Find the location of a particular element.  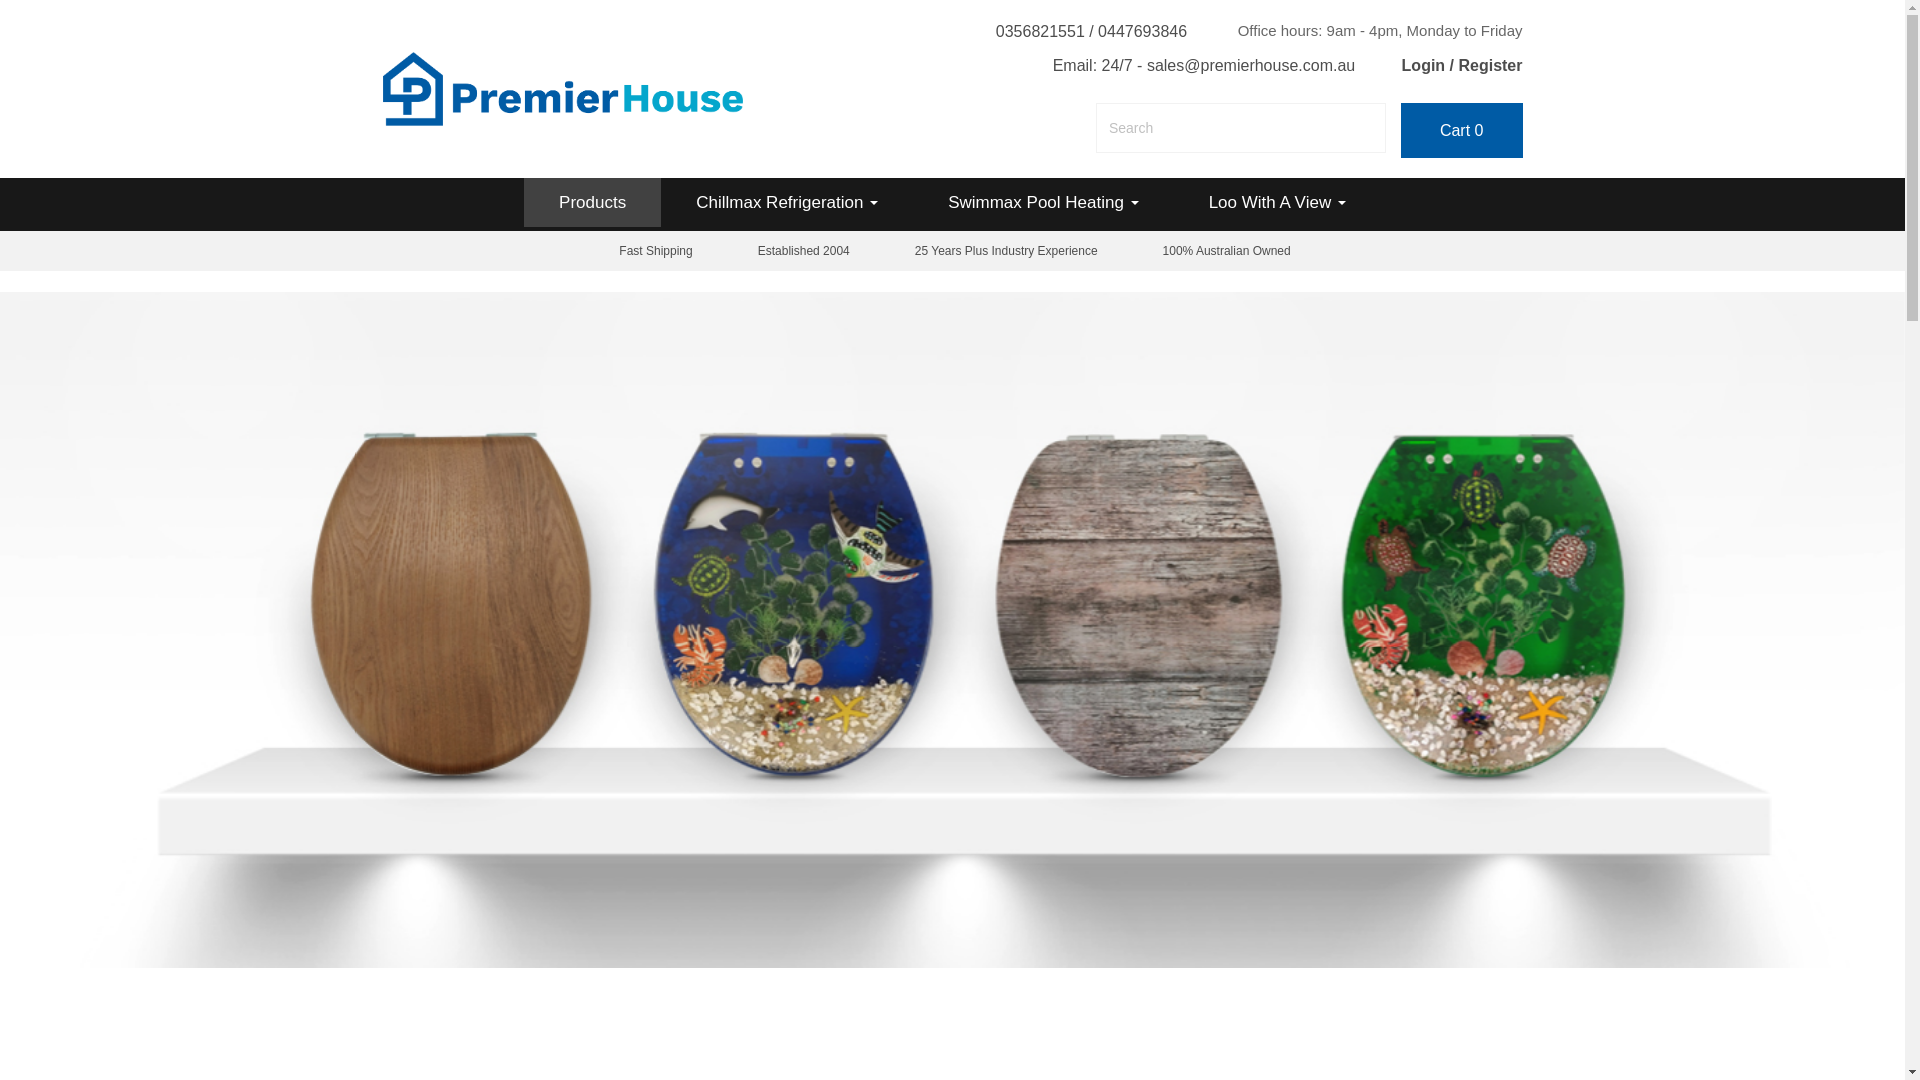

premier-house is located at coordinates (562, 88).